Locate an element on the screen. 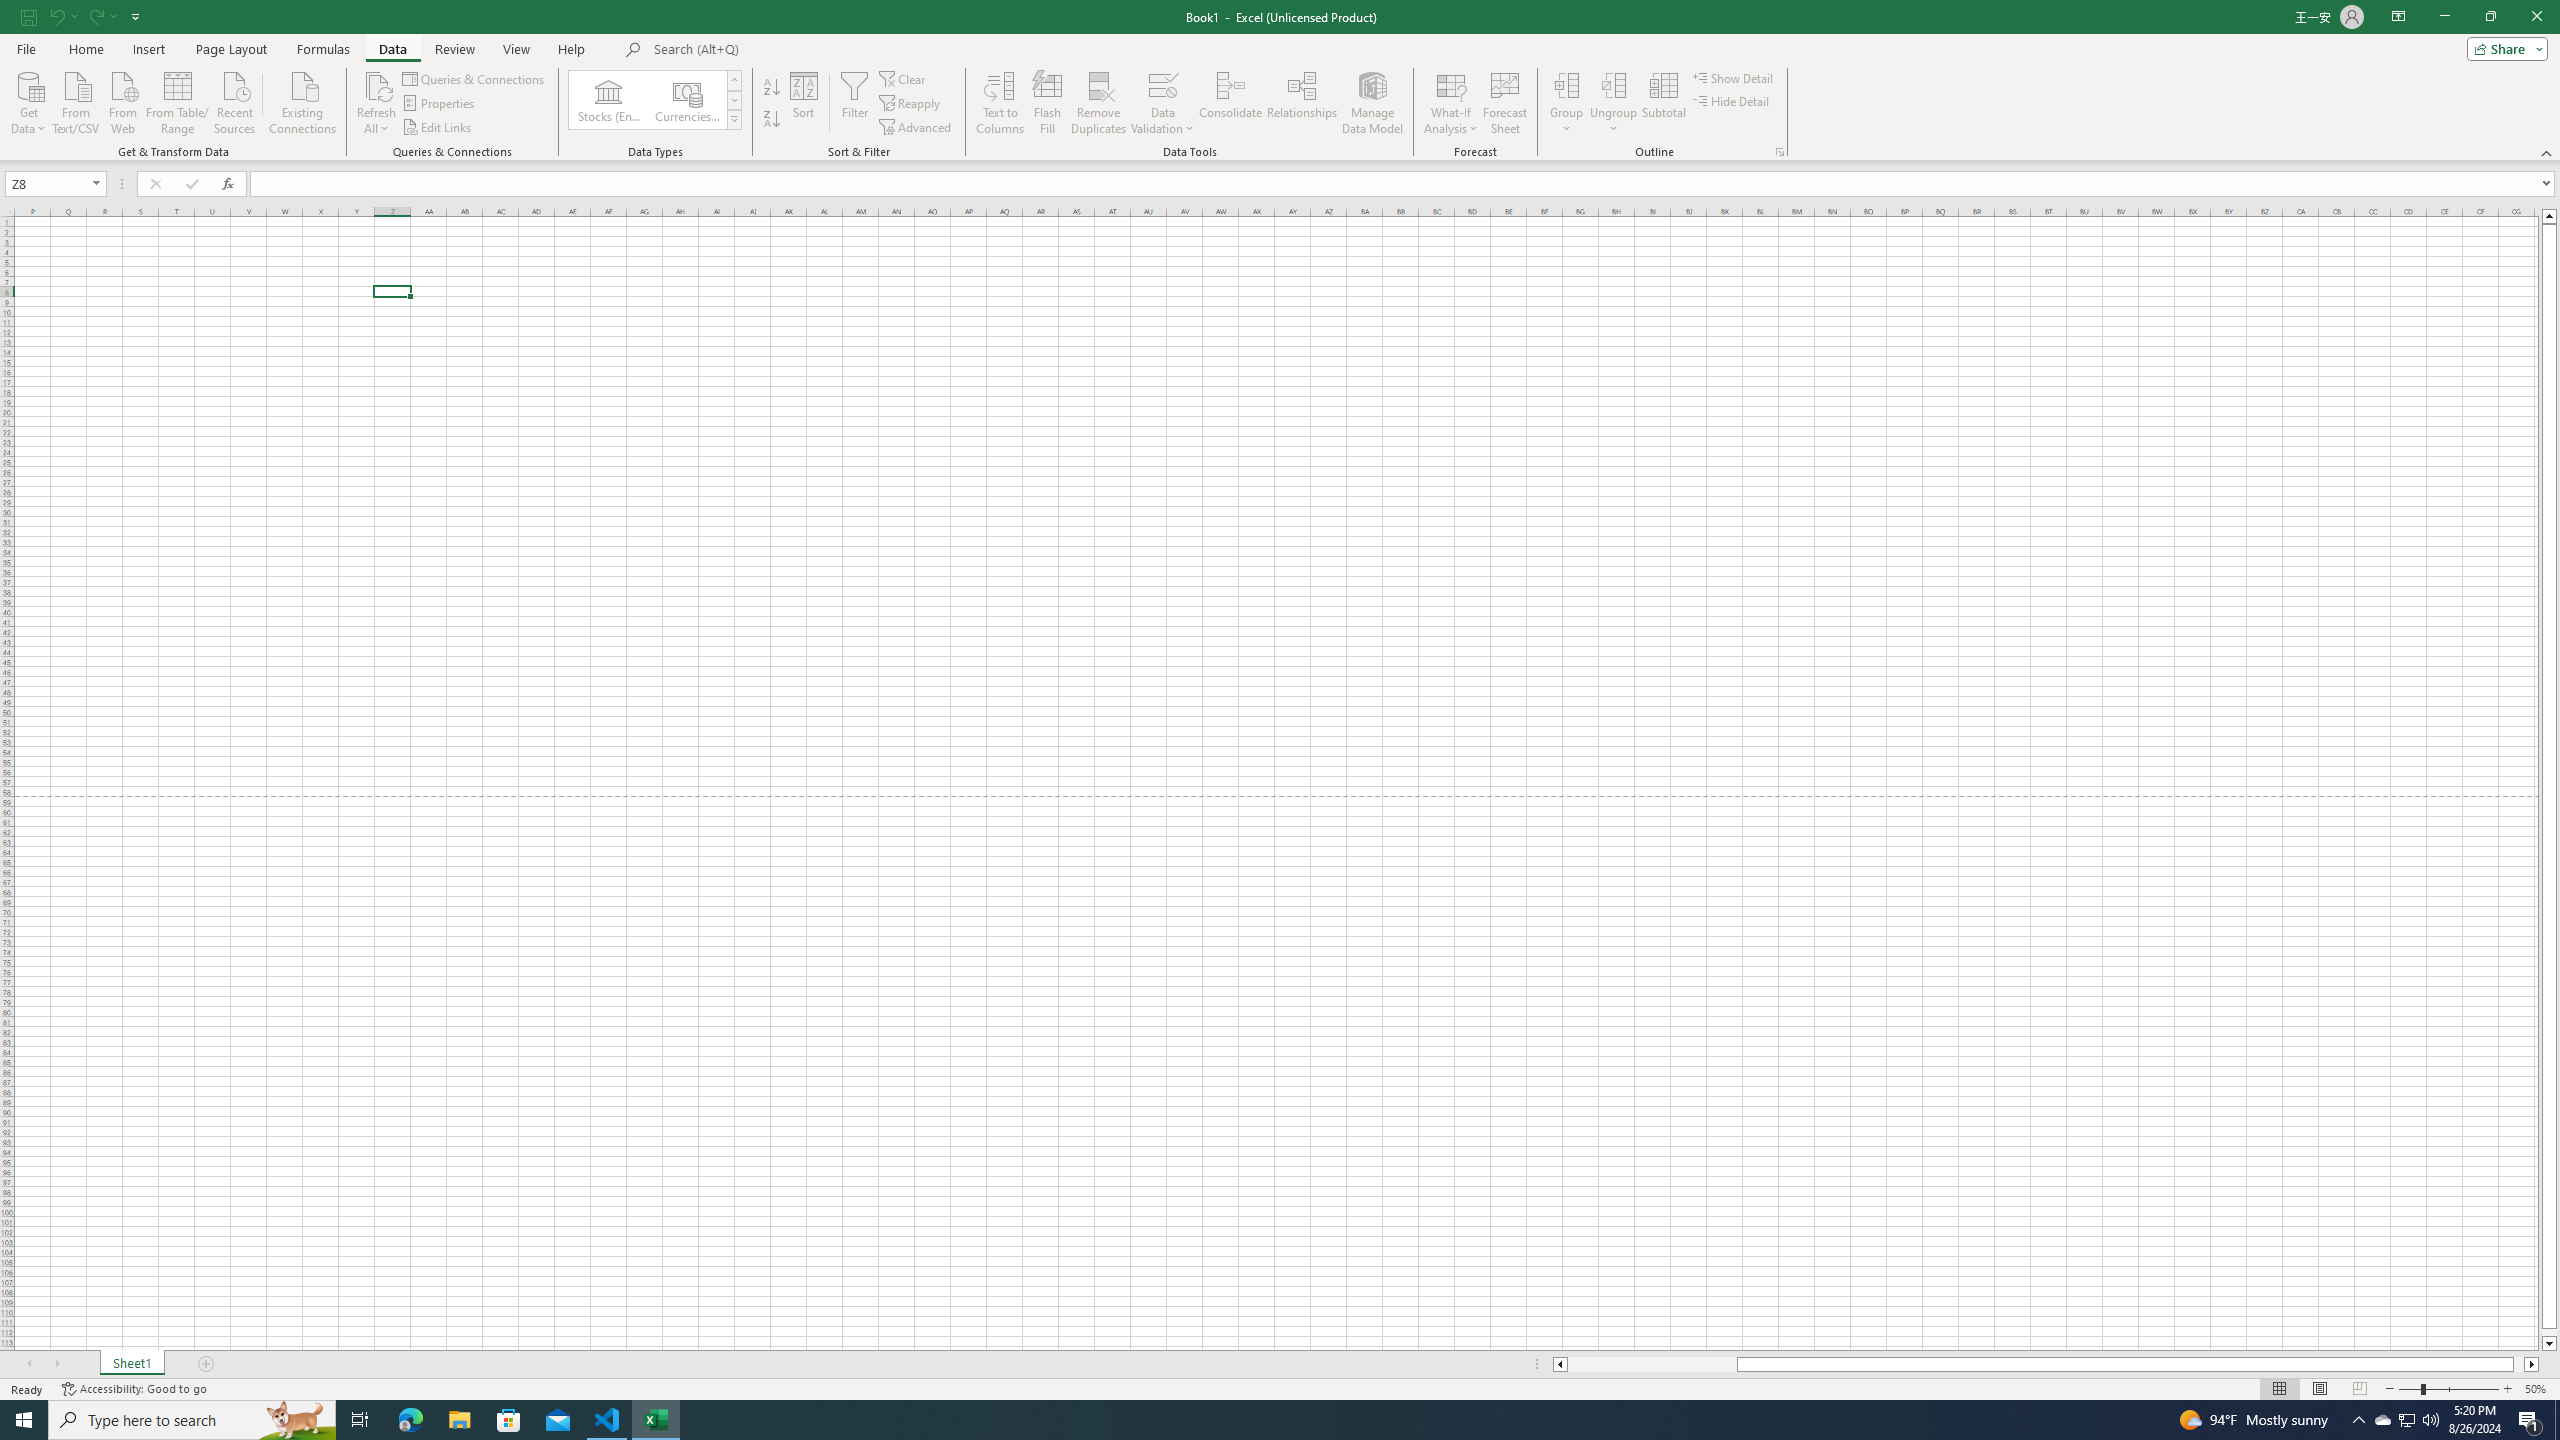  Properties is located at coordinates (440, 104).